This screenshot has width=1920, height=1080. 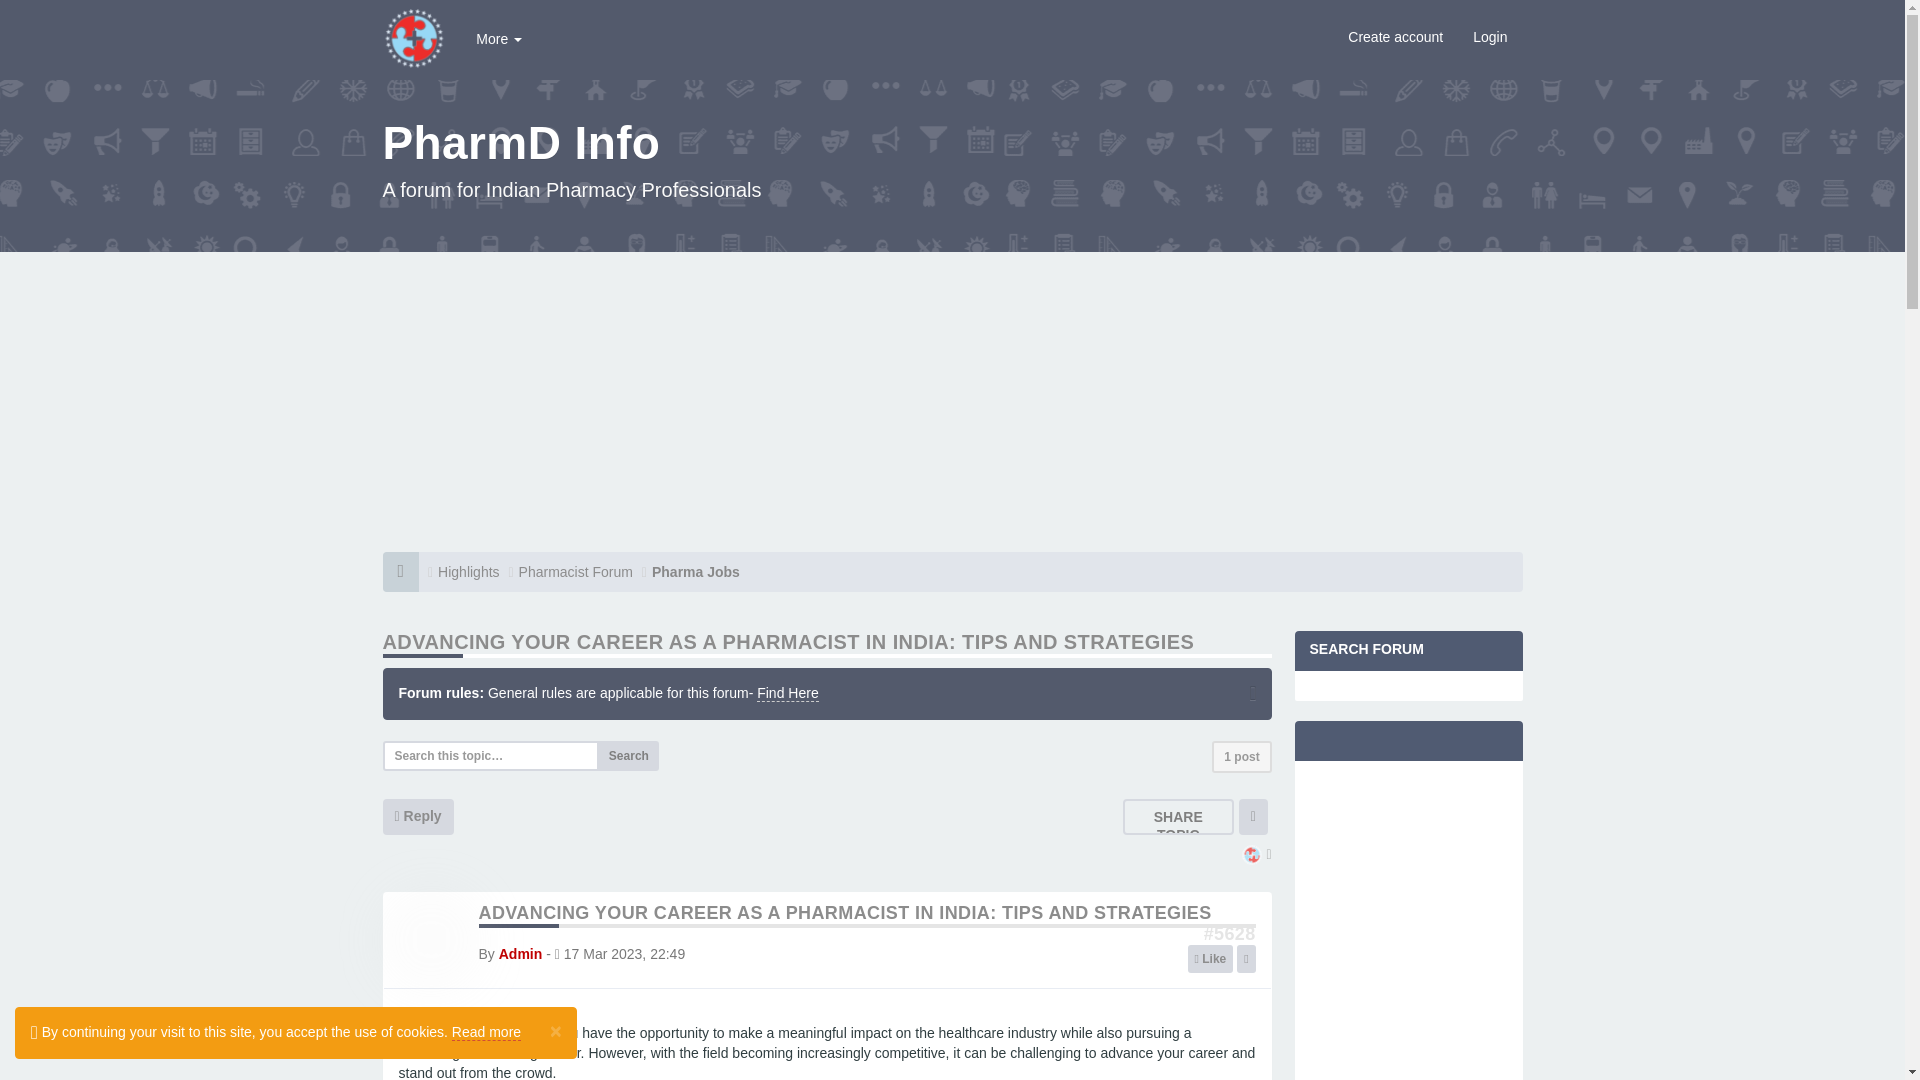 I want to click on Login, so click(x=1490, y=36).